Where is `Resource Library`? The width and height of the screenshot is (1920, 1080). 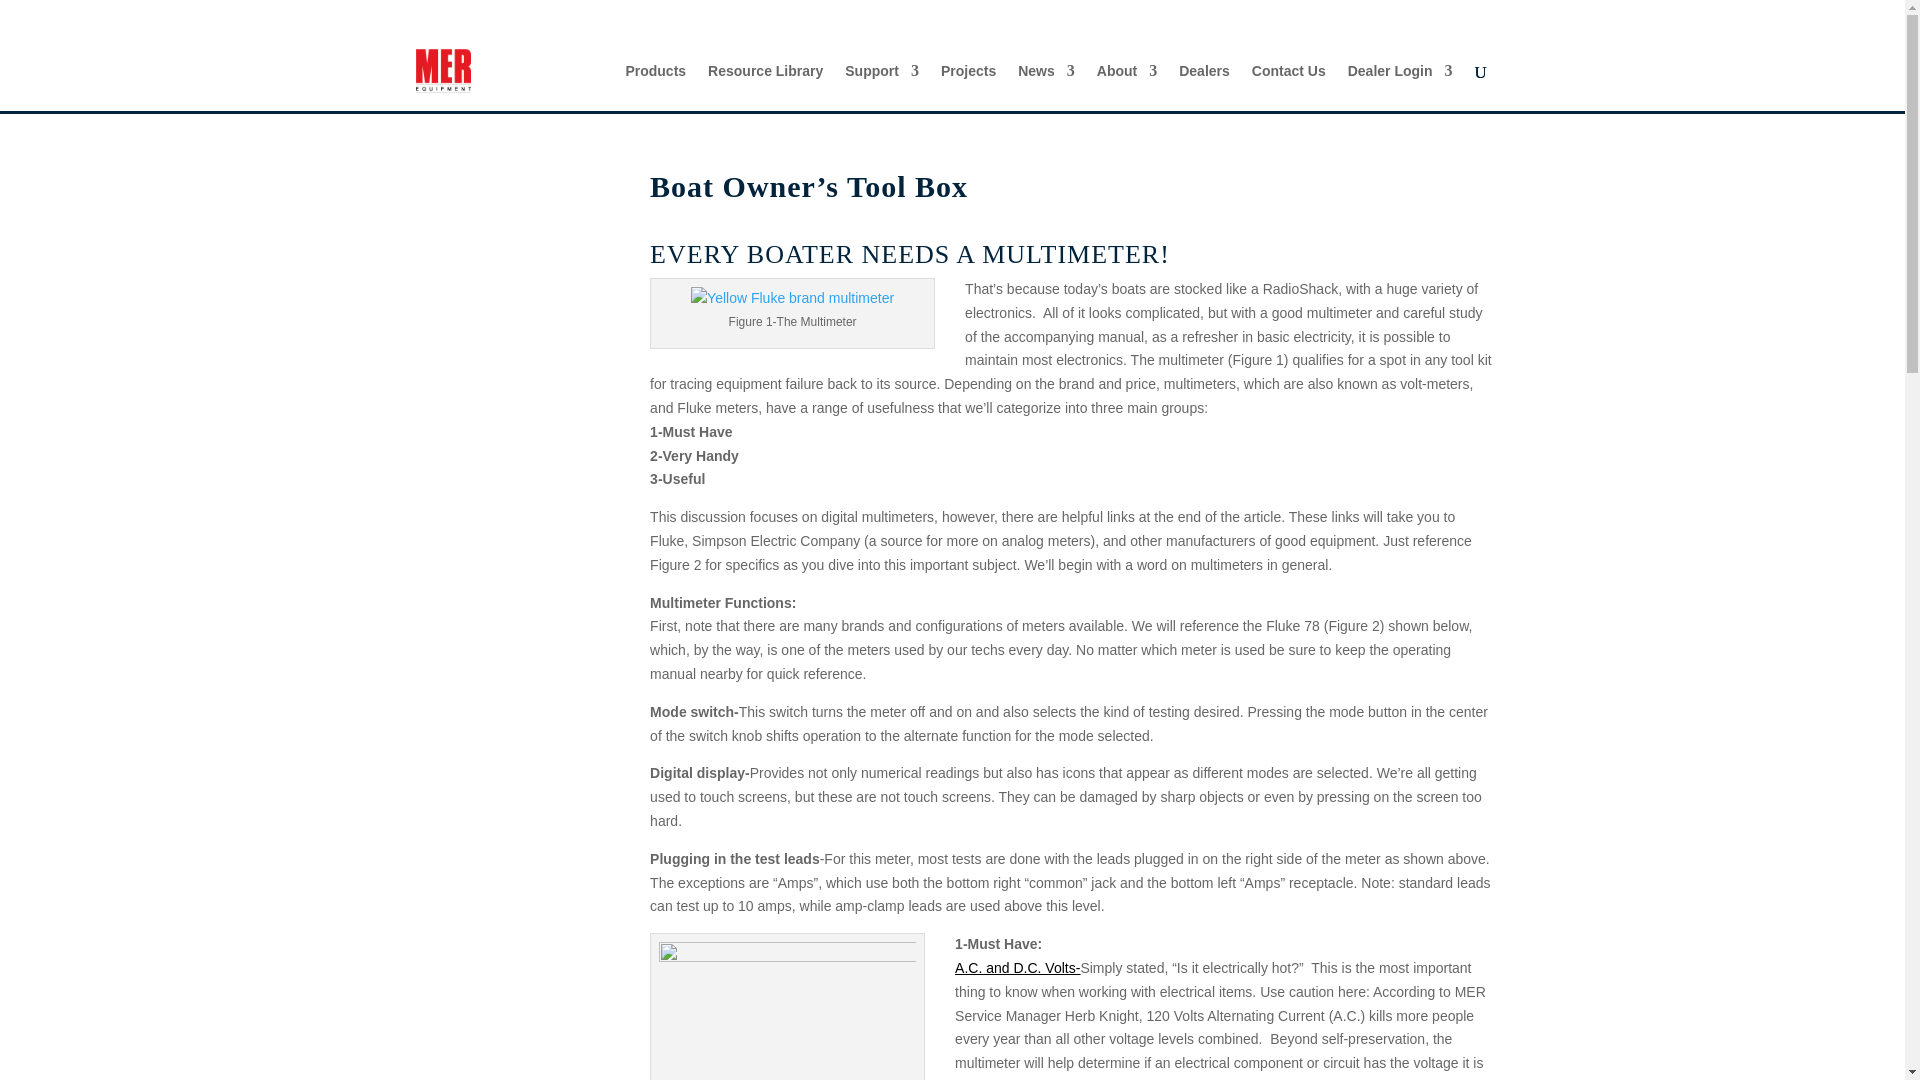
Resource Library is located at coordinates (766, 87).